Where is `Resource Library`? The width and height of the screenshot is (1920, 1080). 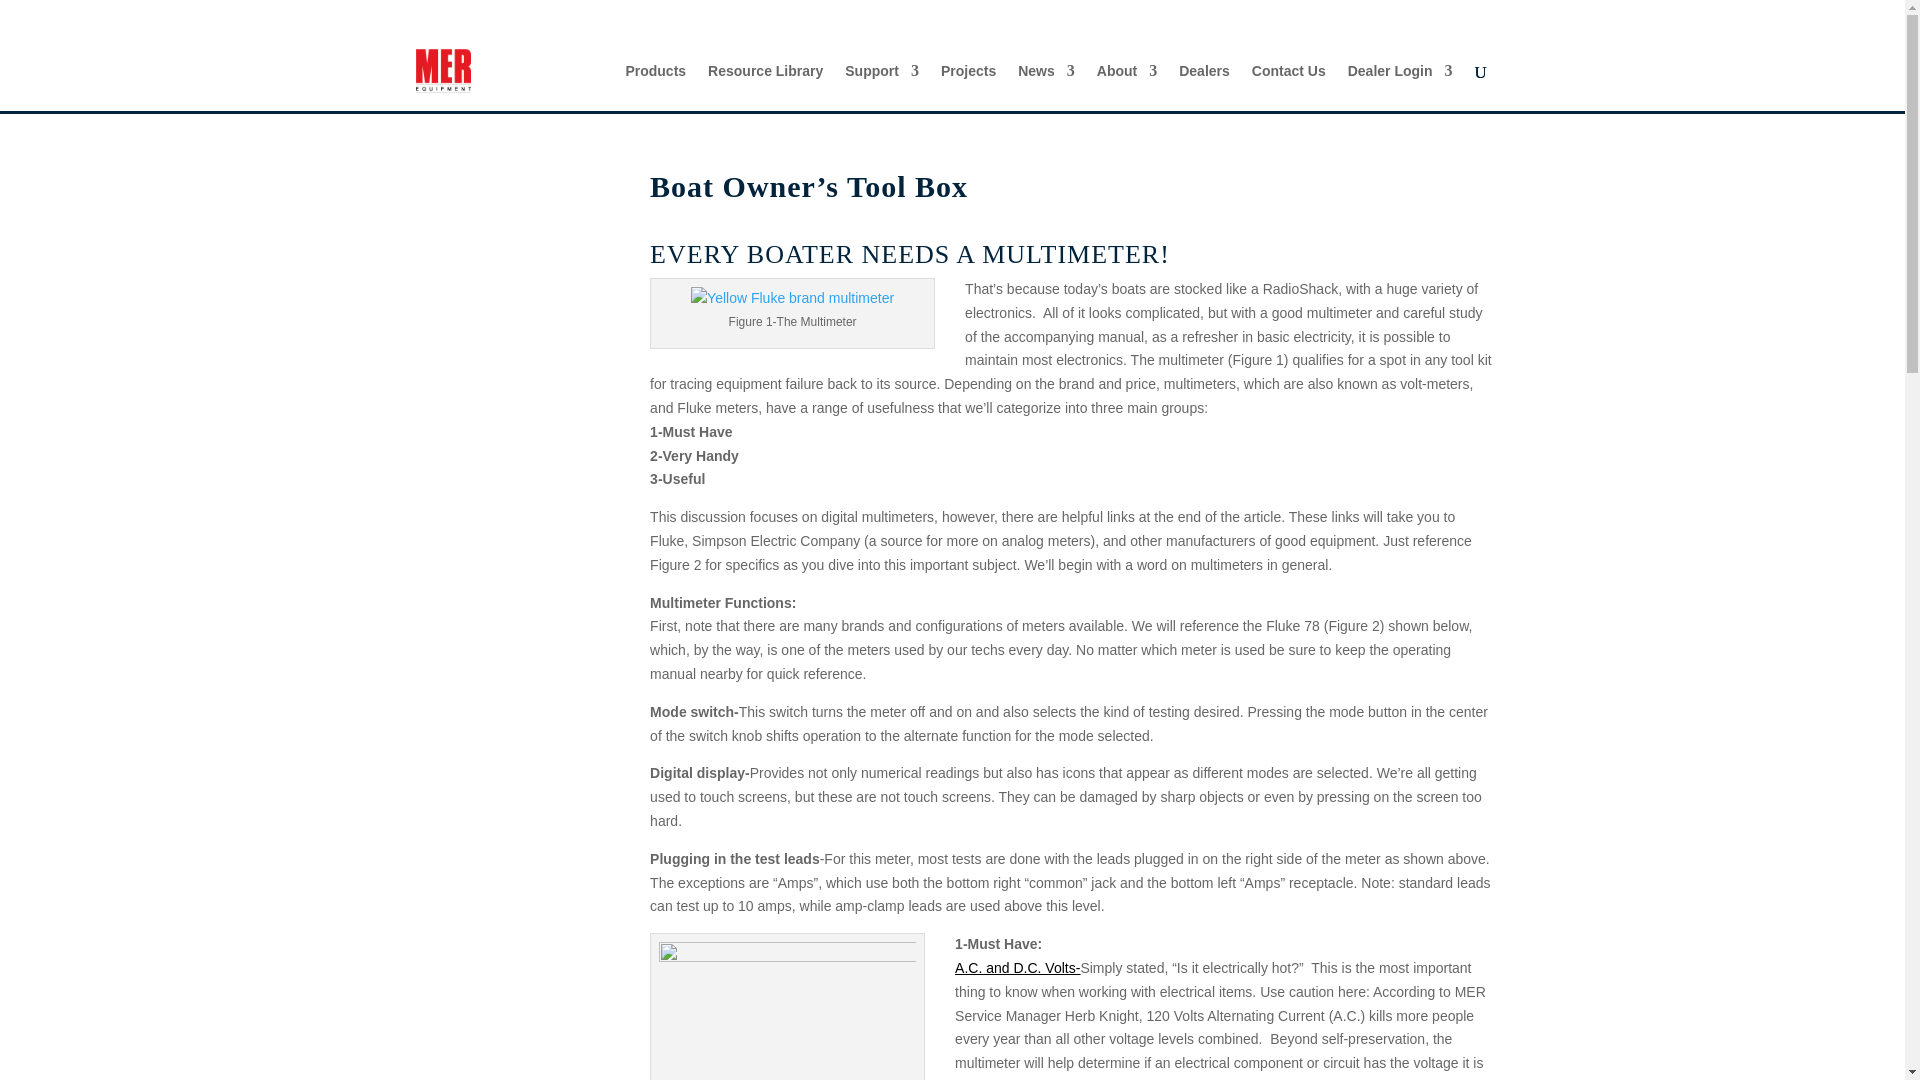
Resource Library is located at coordinates (766, 87).